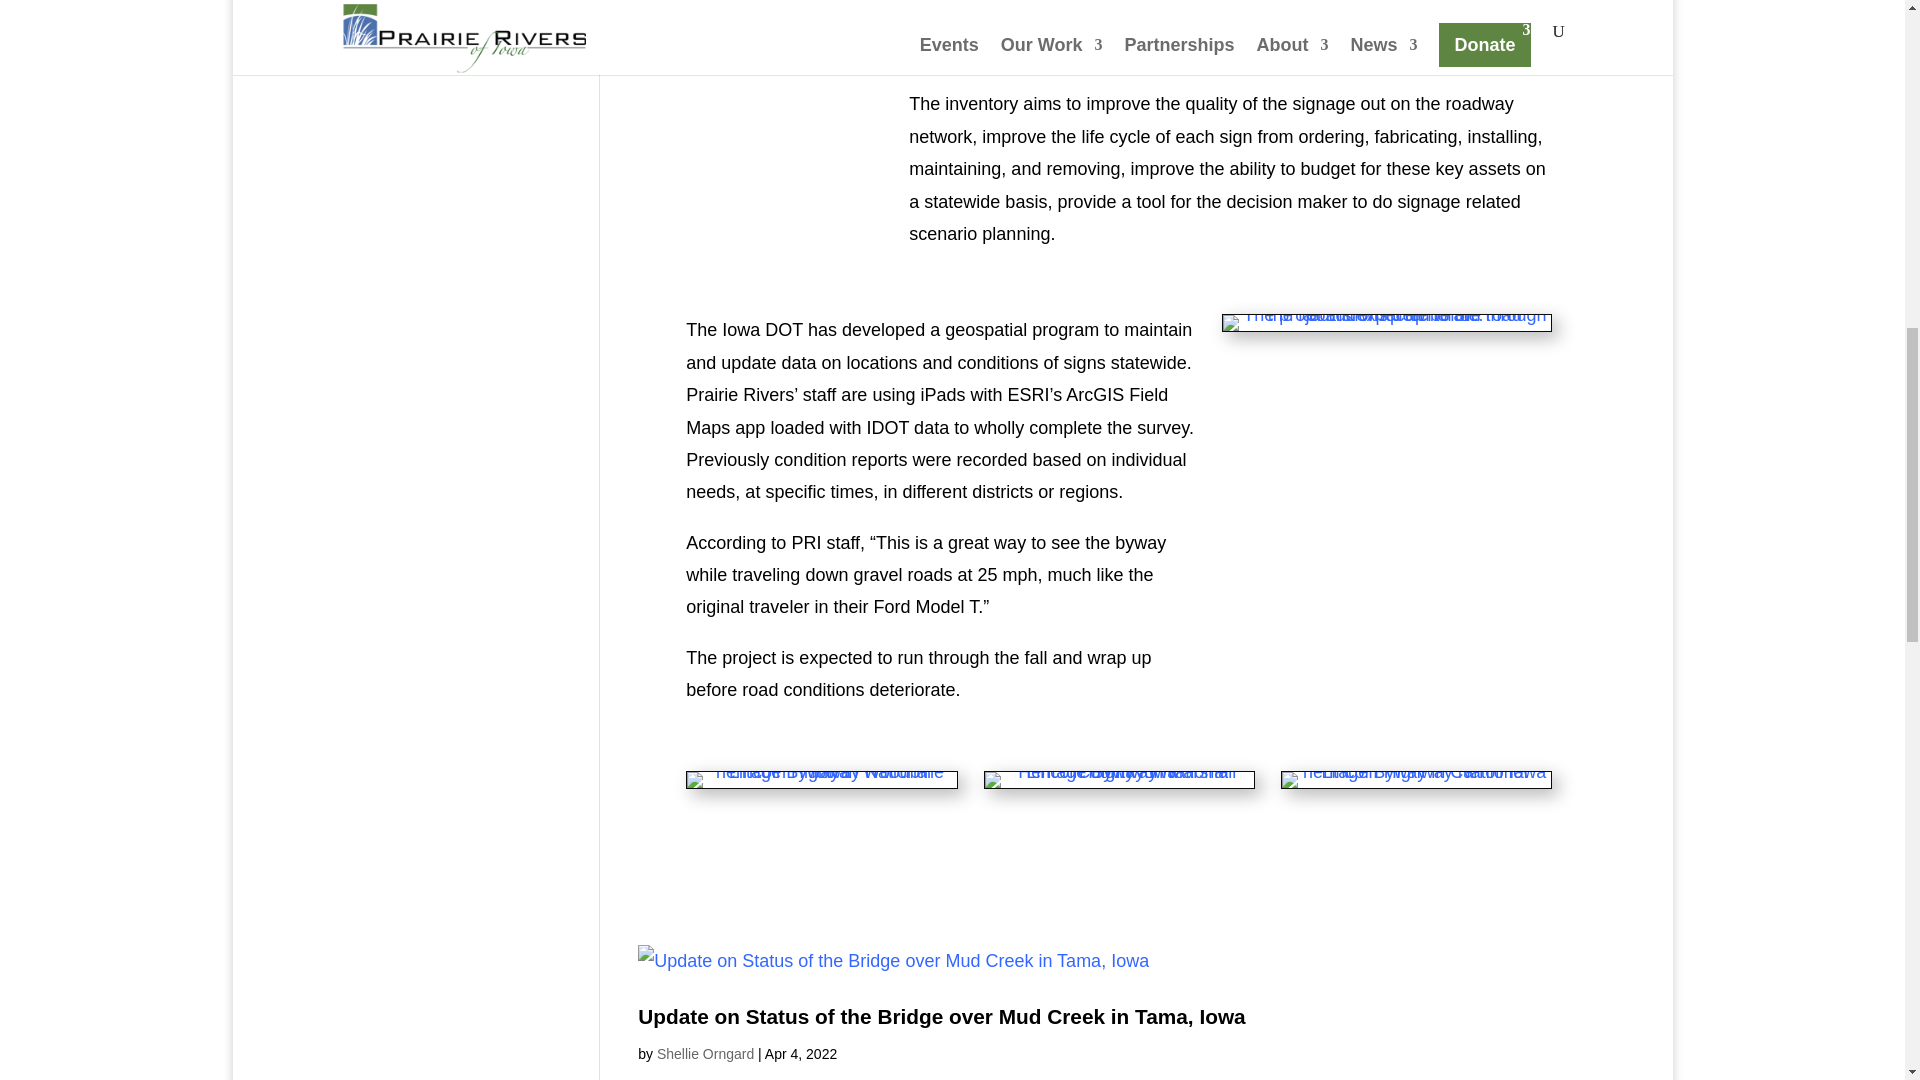 The width and height of the screenshot is (1920, 1080). What do you see at coordinates (1416, 788) in the screenshot?
I see `Lincoln Highway Natiional heritage Byway in Carroll Iowa` at bounding box center [1416, 788].